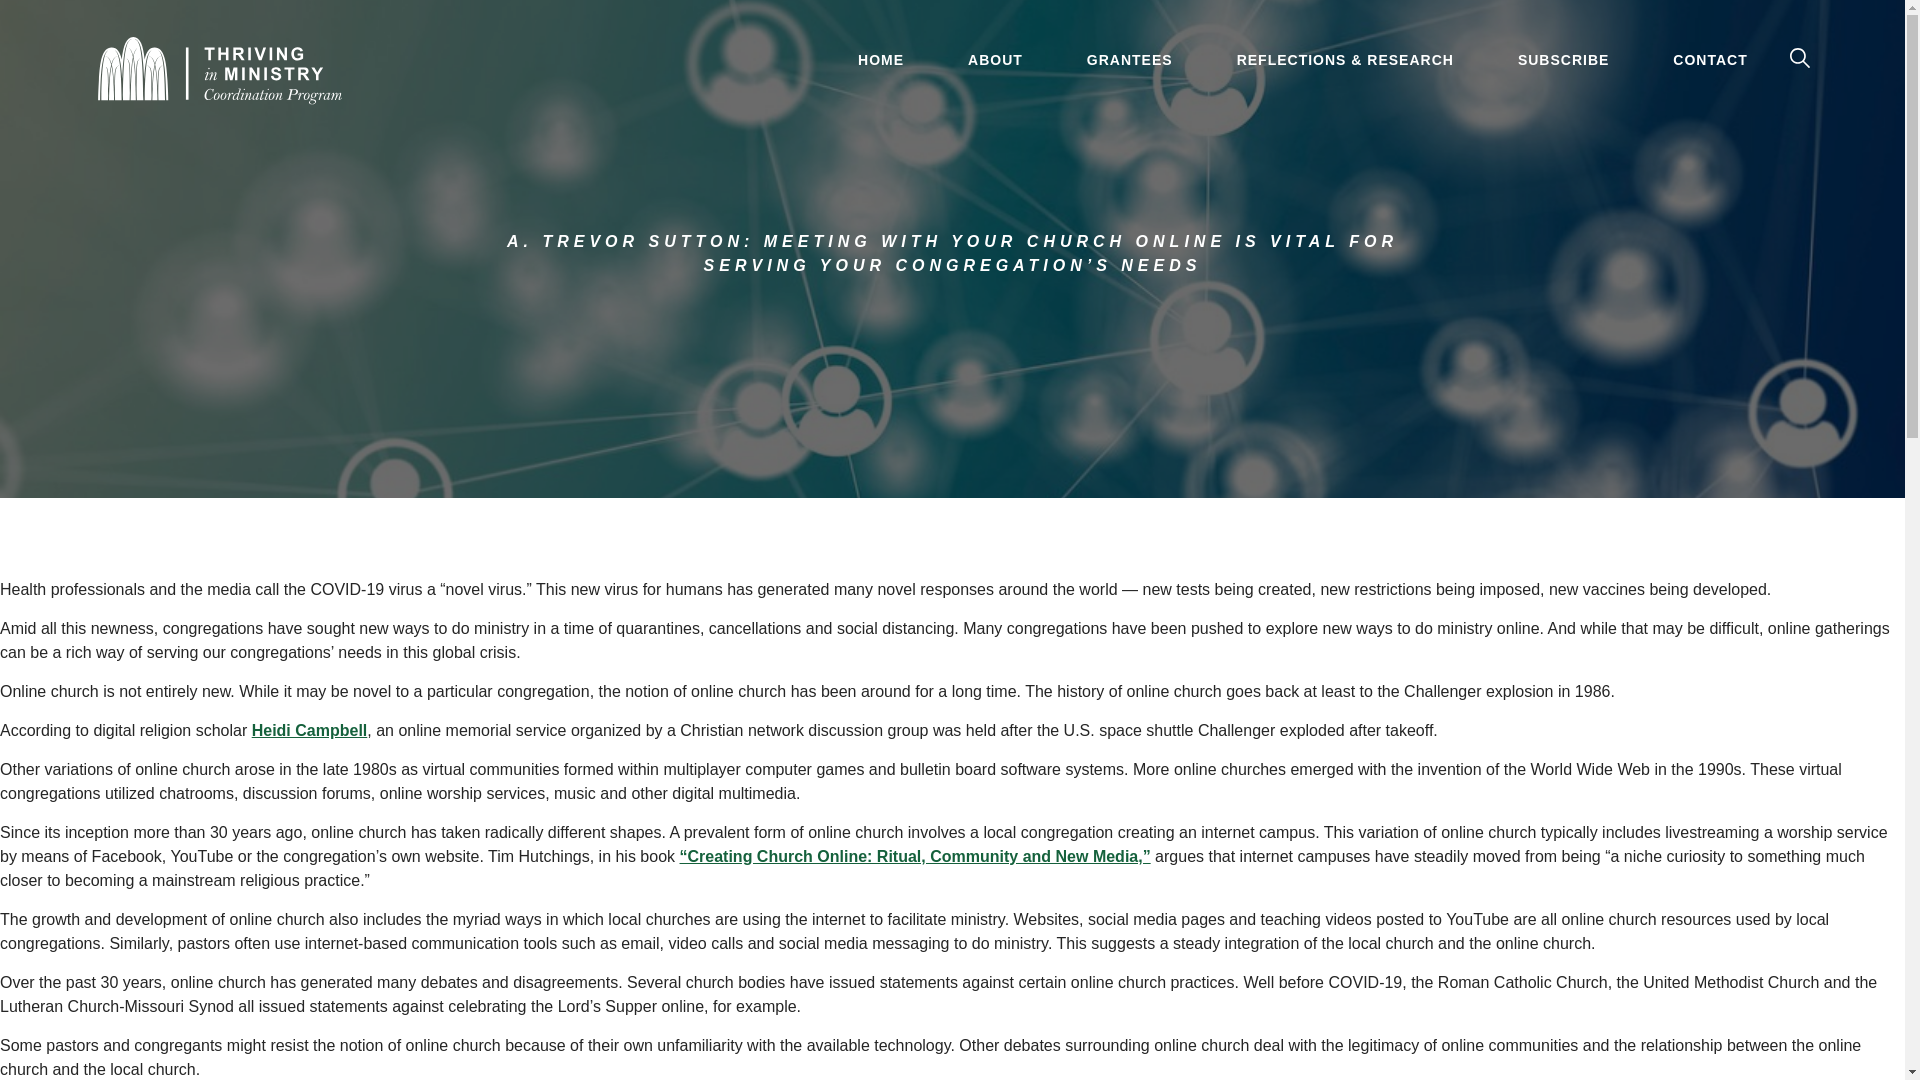 The width and height of the screenshot is (1920, 1080). What do you see at coordinates (880, 59) in the screenshot?
I see `HOME` at bounding box center [880, 59].